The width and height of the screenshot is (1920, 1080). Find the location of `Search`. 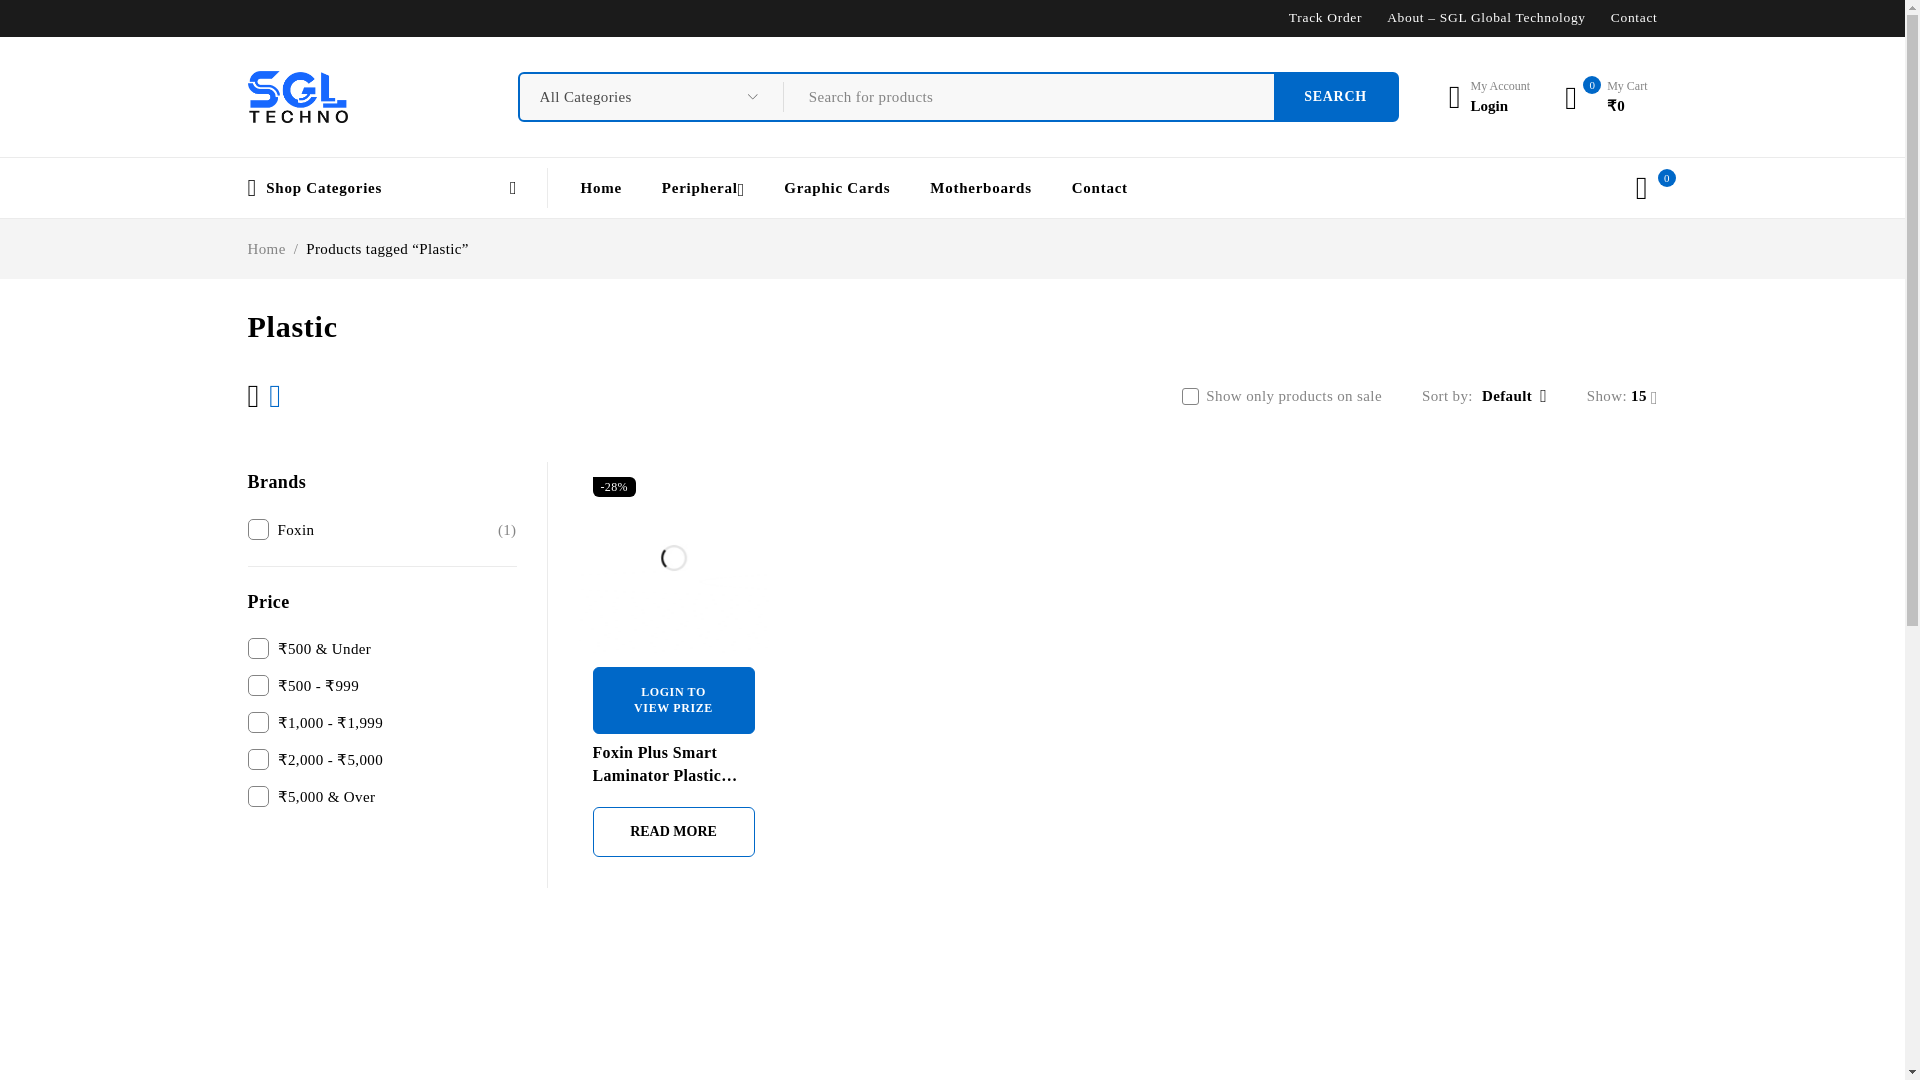

Search is located at coordinates (1336, 96).